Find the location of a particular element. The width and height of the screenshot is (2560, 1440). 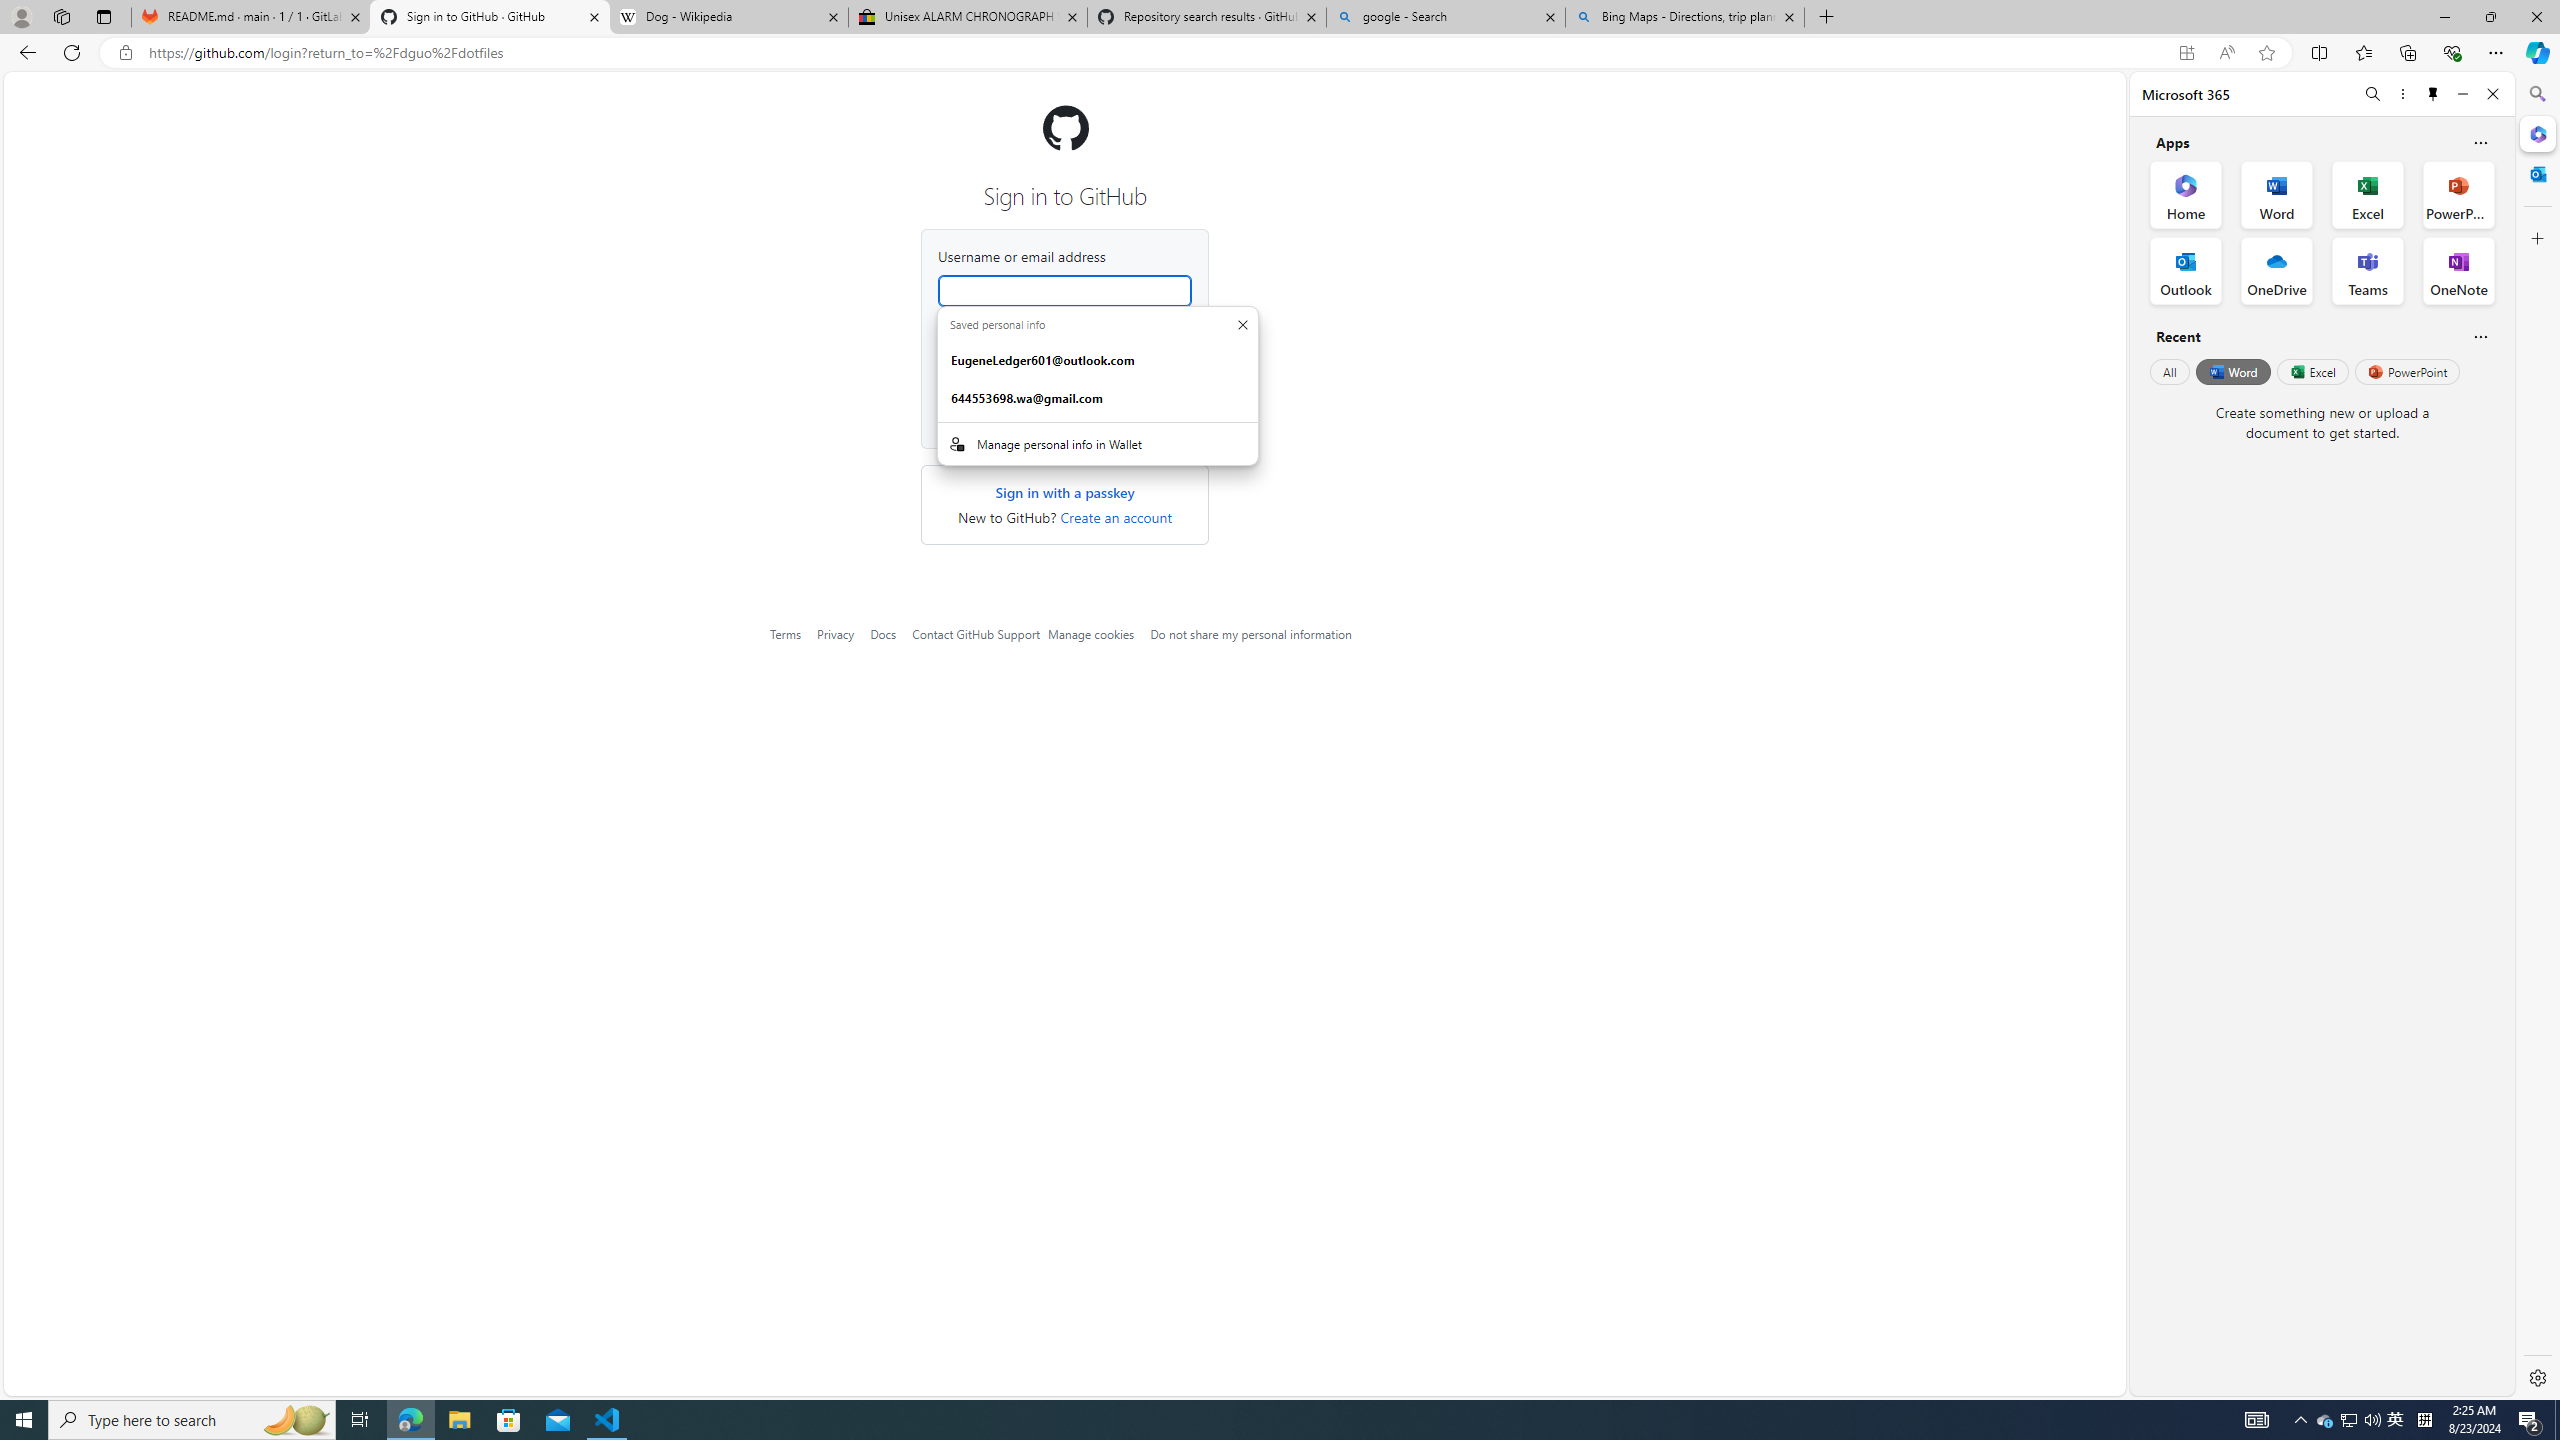

OneDrive Office App is located at coordinates (2277, 271).